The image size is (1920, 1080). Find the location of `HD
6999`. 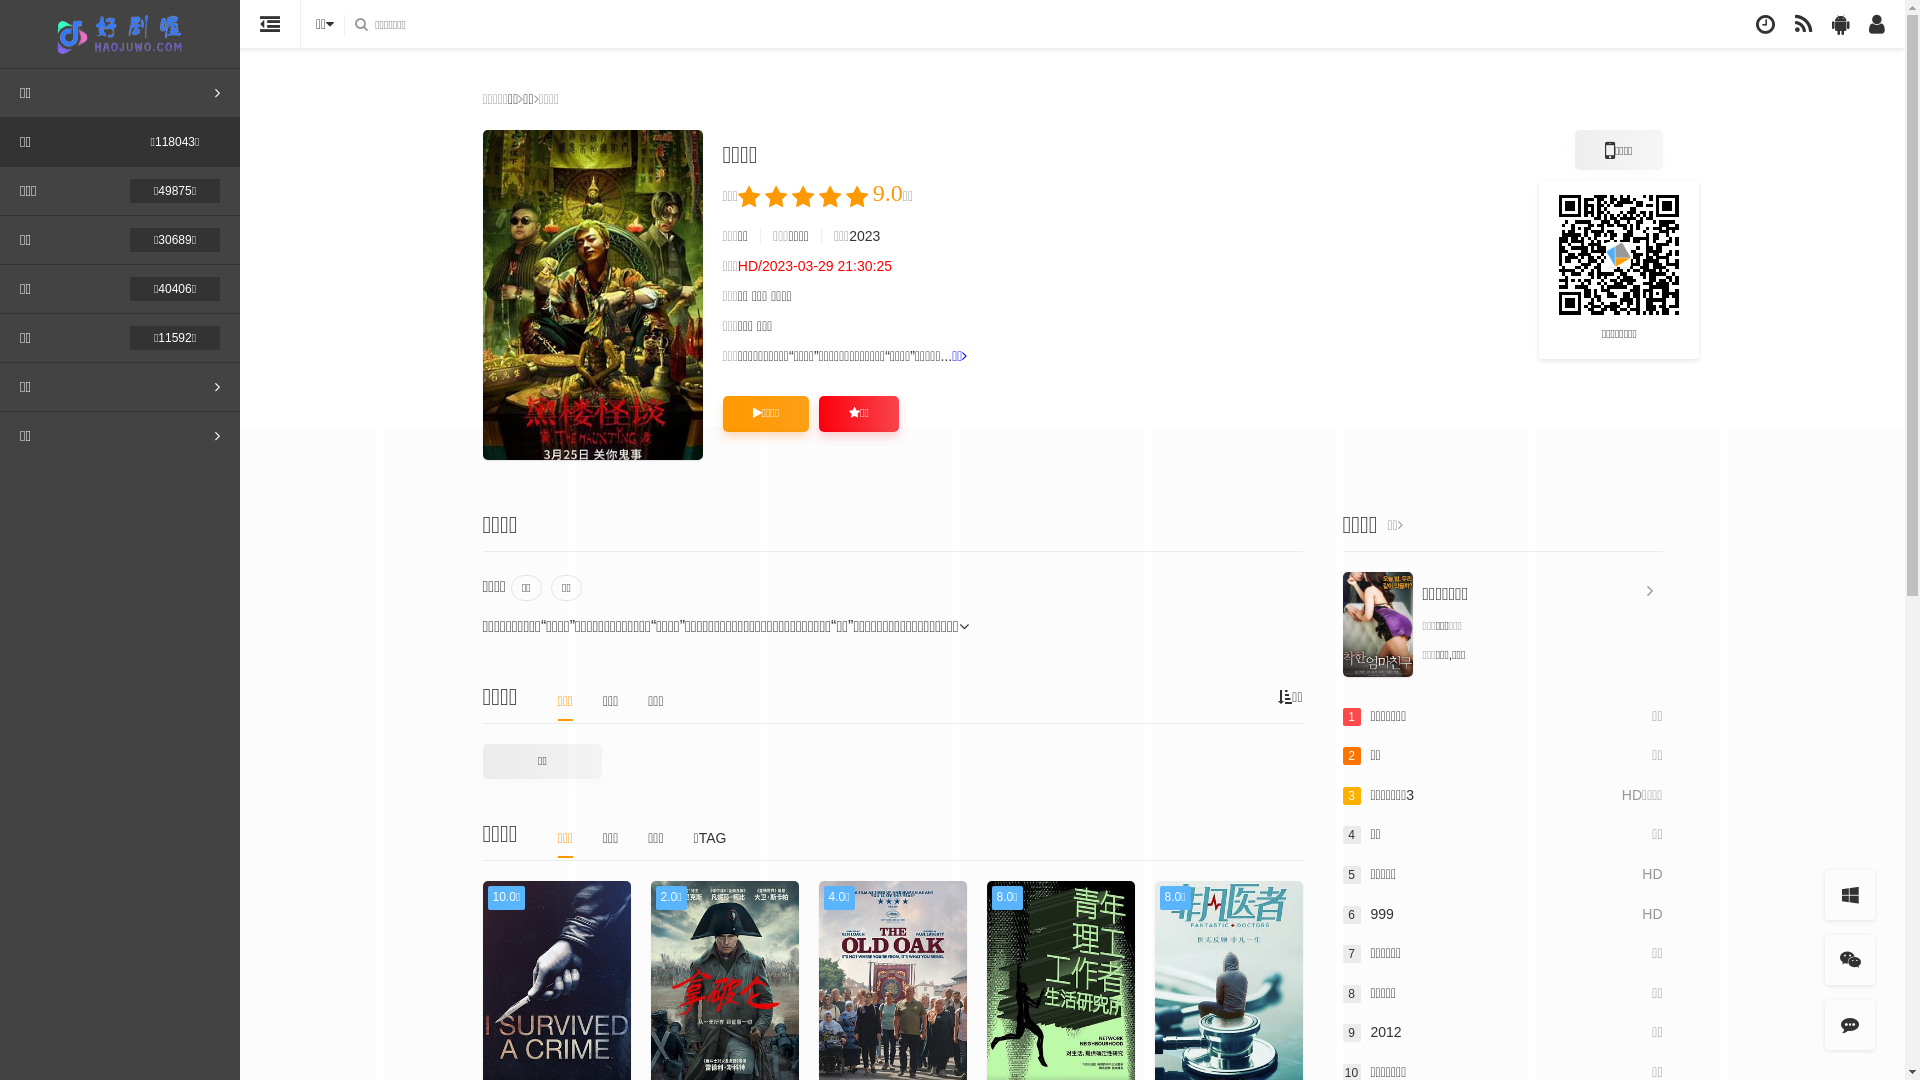

HD
6999 is located at coordinates (1502, 915).